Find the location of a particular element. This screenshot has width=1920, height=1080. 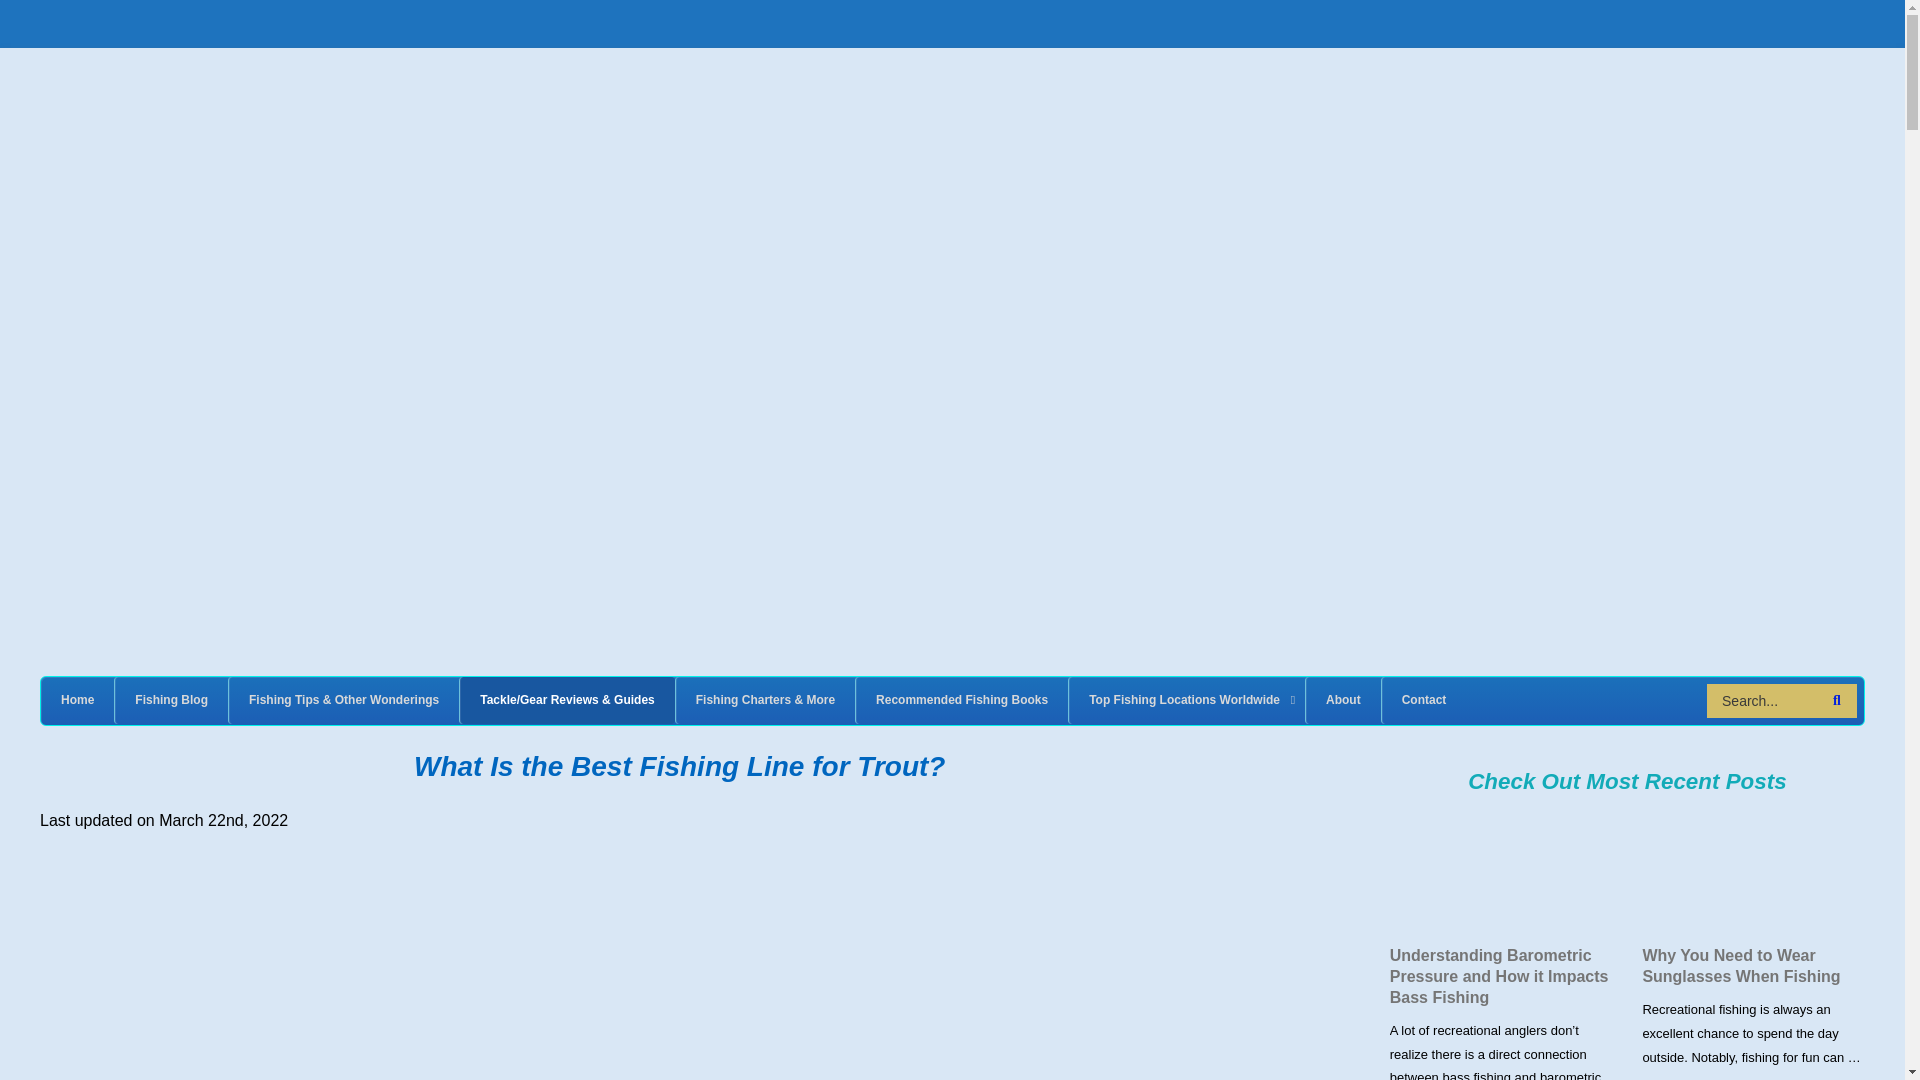

Reel Adventure Fishing is located at coordinates (240, 96).